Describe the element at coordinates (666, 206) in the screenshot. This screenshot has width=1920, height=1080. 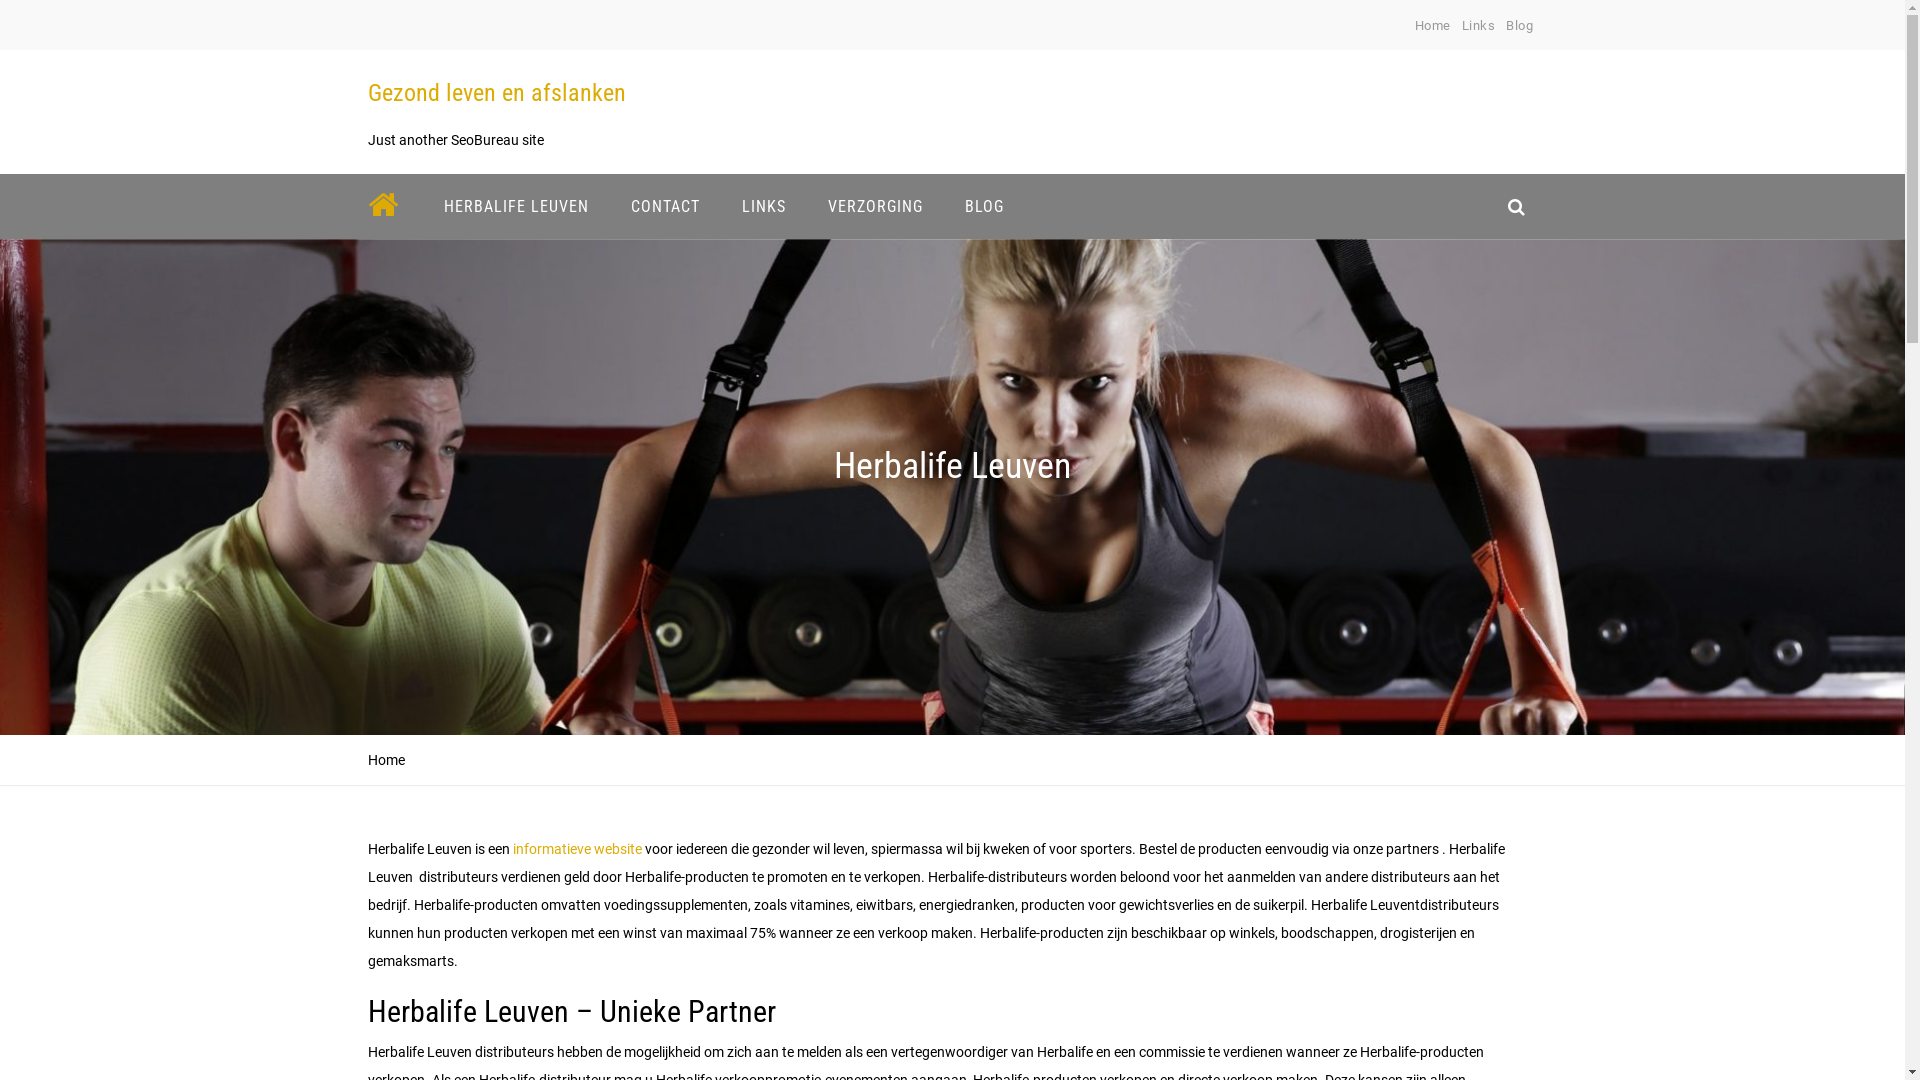
I see `CONTACT` at that location.